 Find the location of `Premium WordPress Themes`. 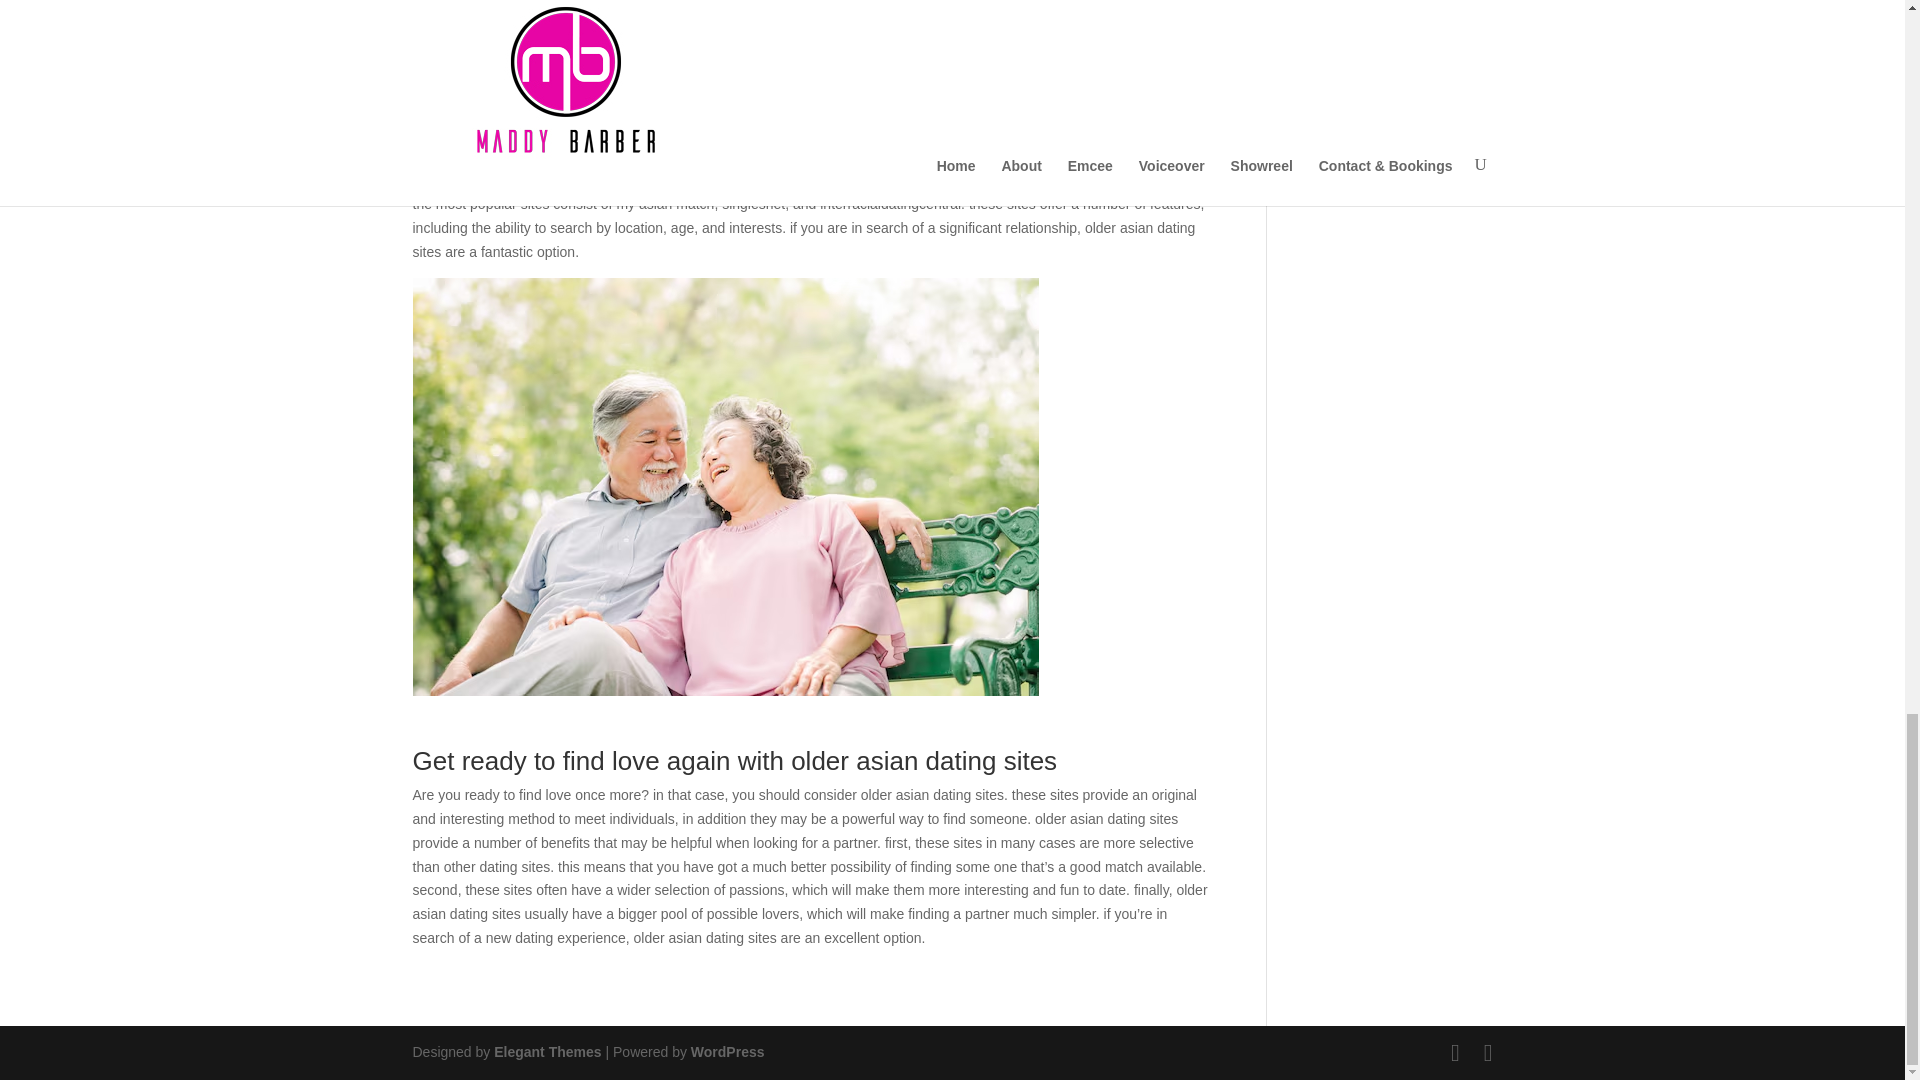

Premium WordPress Themes is located at coordinates (546, 1052).